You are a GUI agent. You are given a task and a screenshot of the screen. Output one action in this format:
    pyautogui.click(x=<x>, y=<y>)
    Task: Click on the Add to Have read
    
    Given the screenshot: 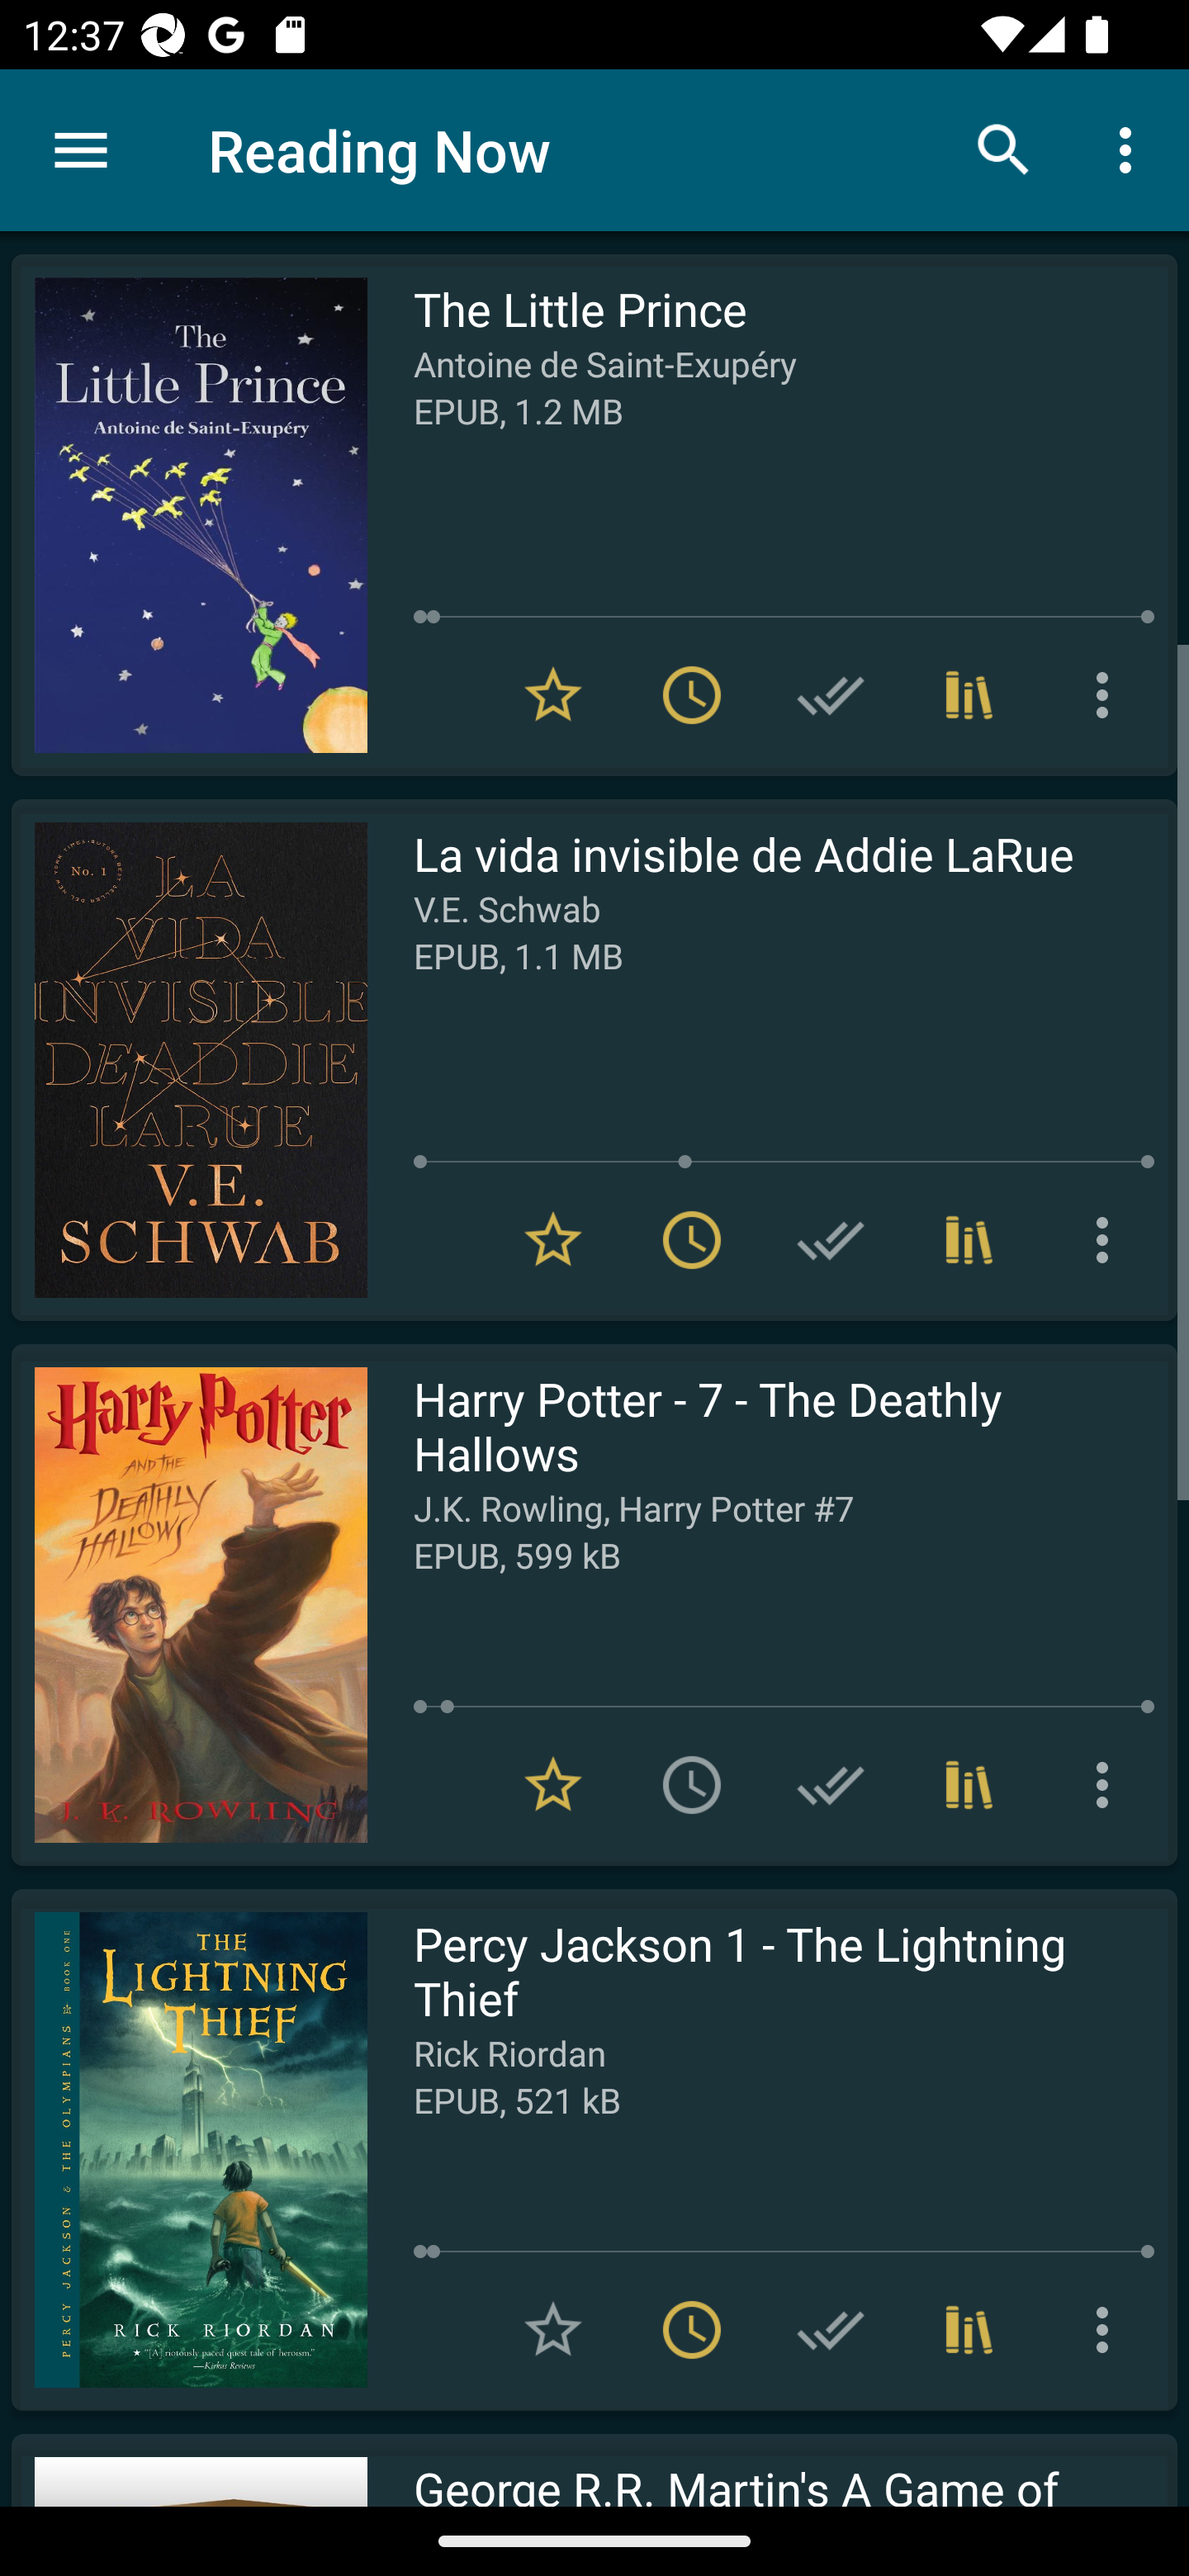 What is the action you would take?
    pyautogui.click(x=831, y=1238)
    